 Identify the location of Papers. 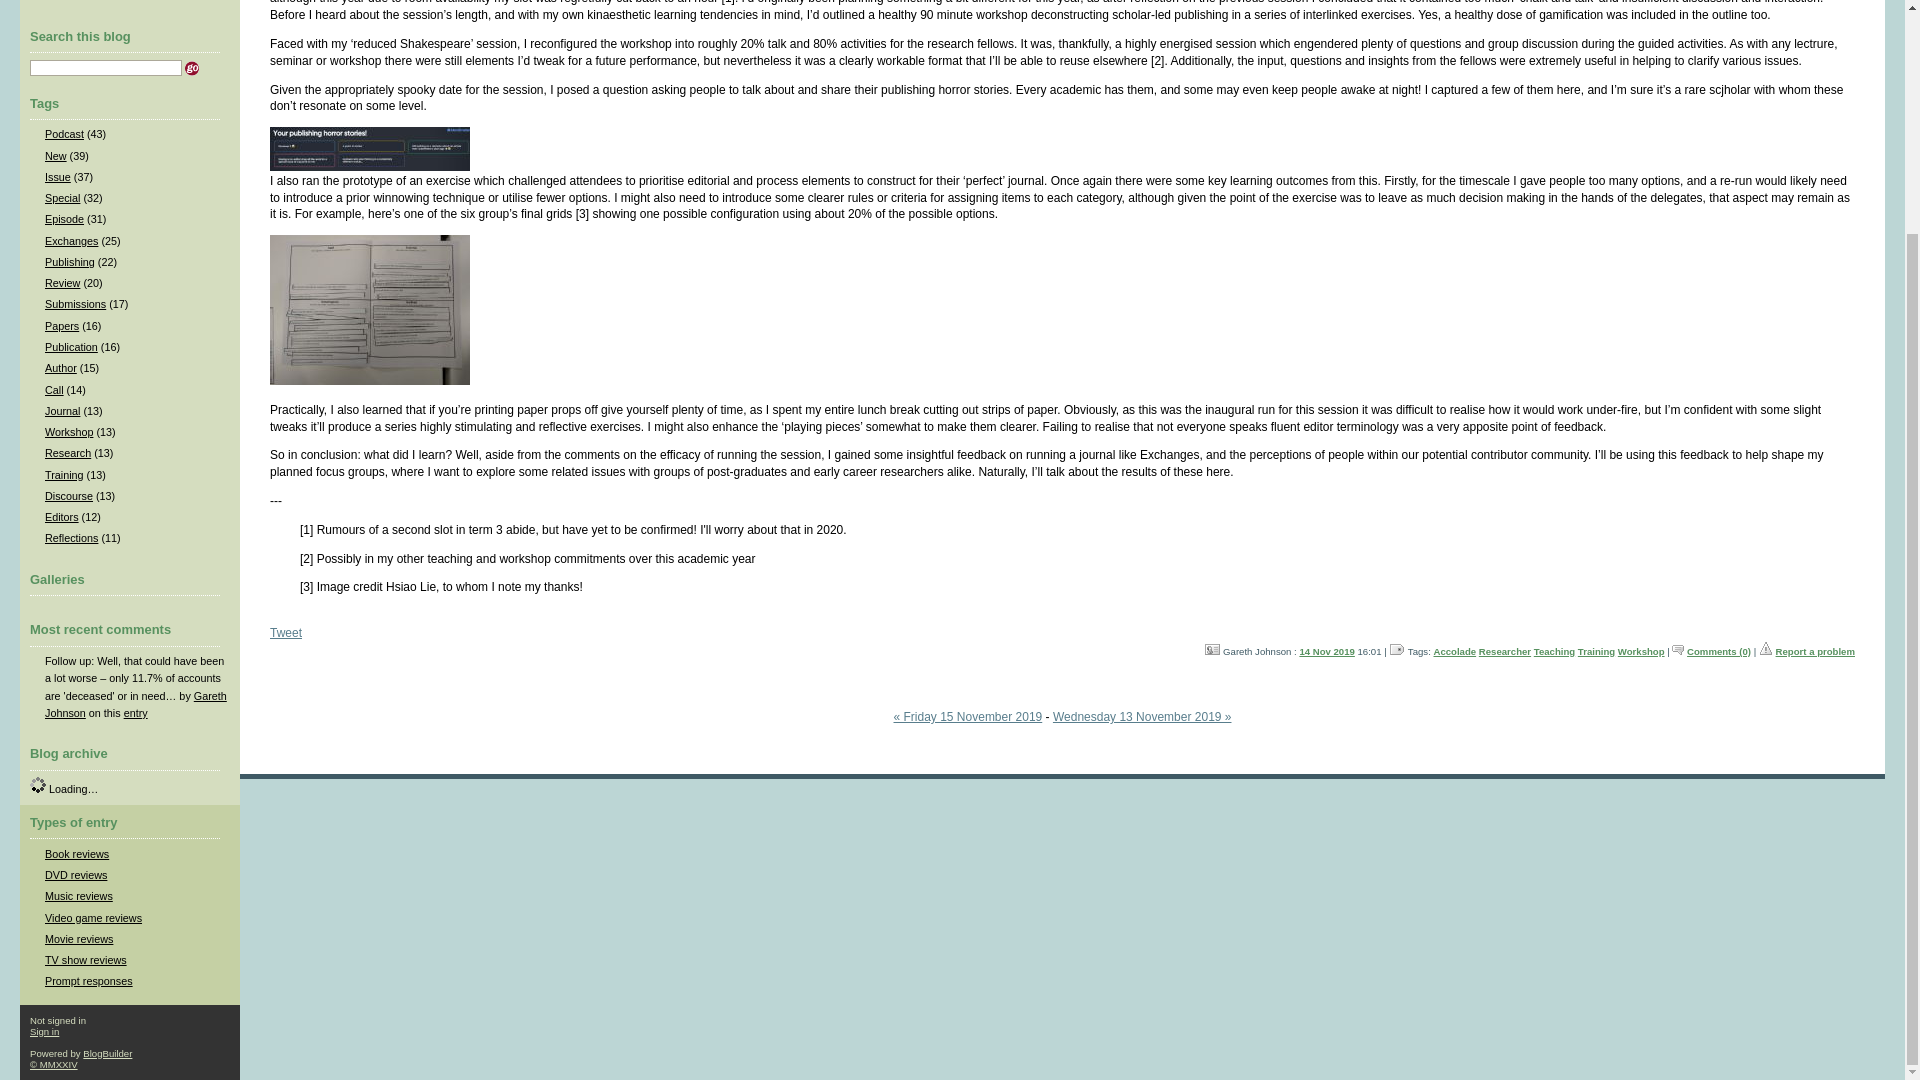
(61, 325).